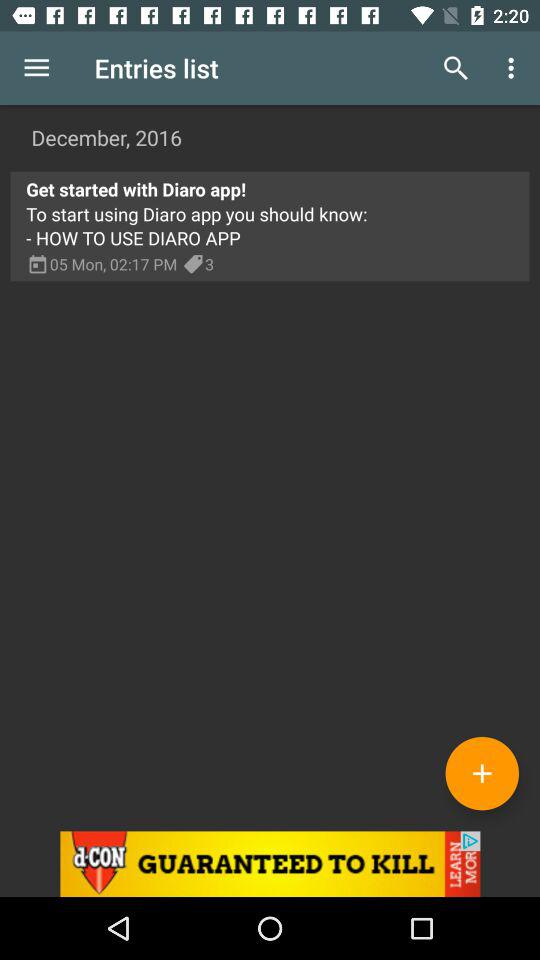  I want to click on go to the advertised site, so click(270, 864).